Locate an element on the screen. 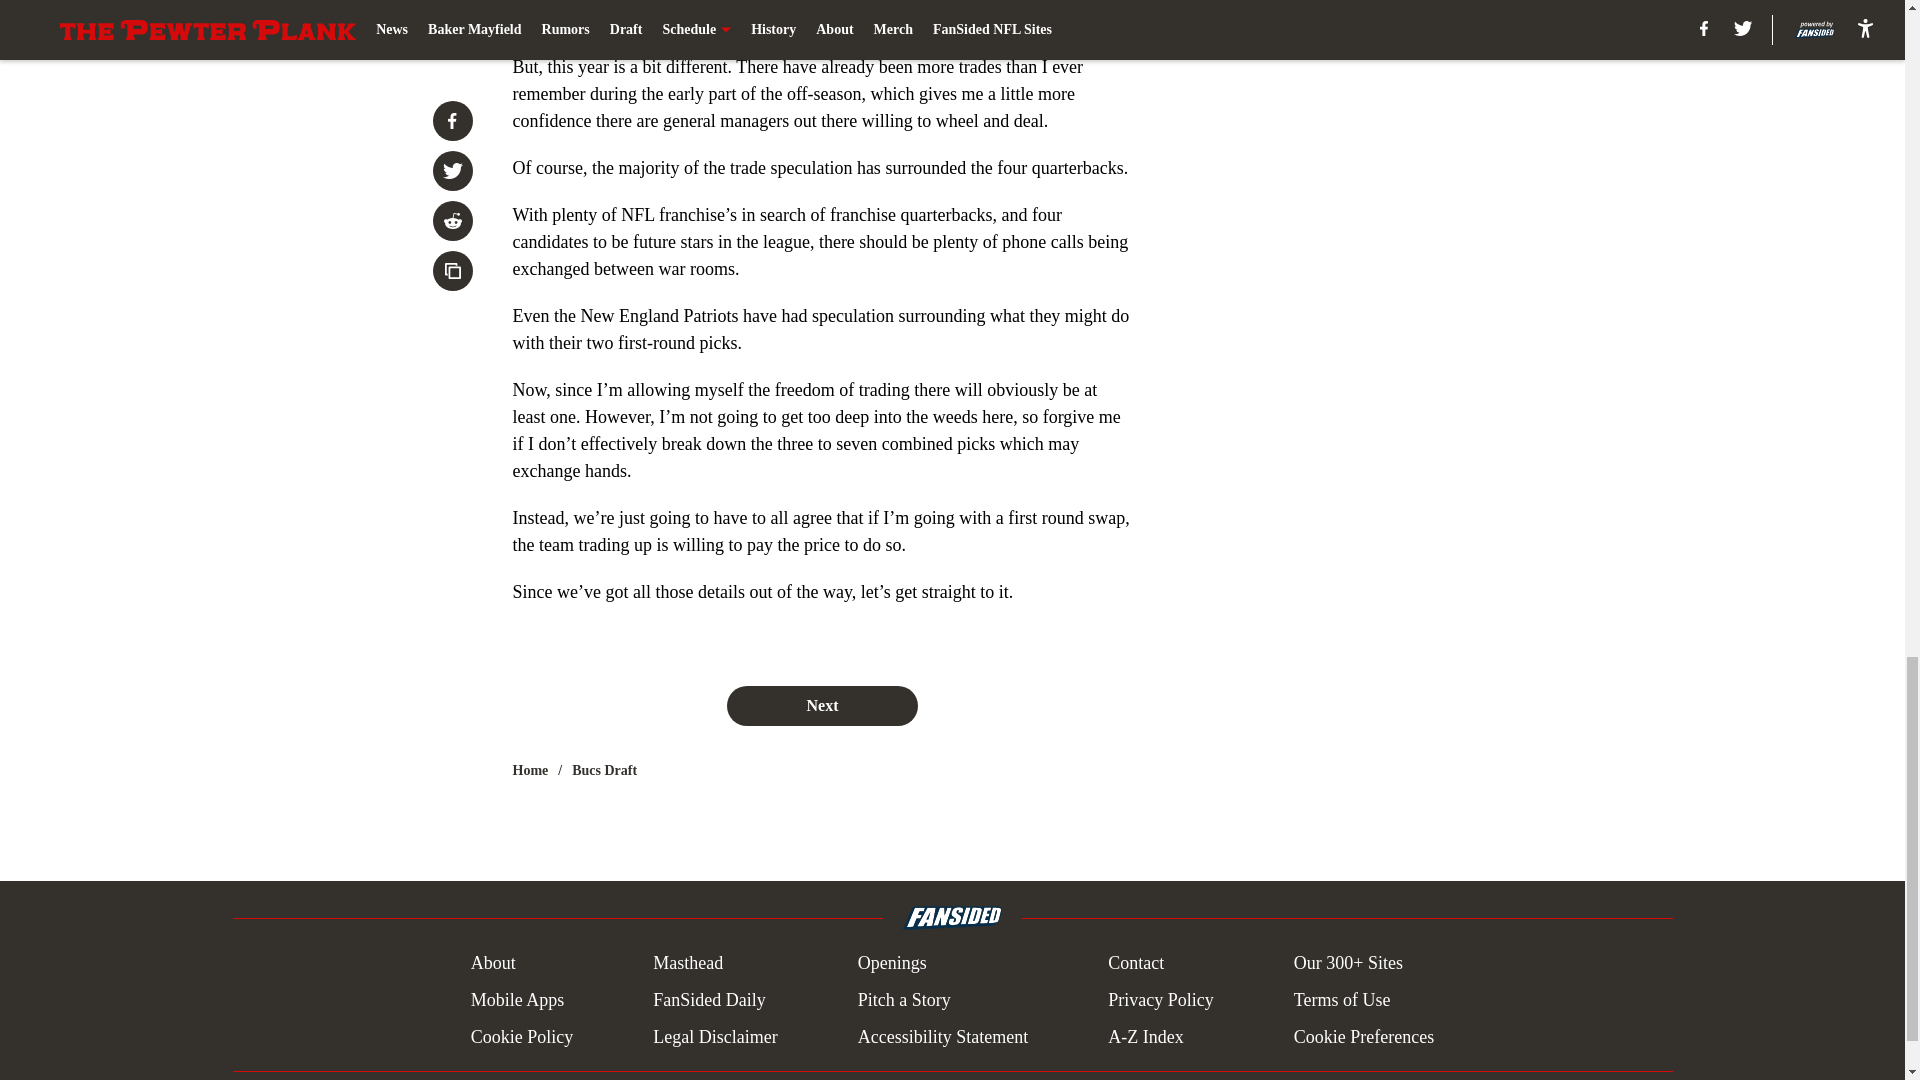  Pitch a Story is located at coordinates (904, 1000).